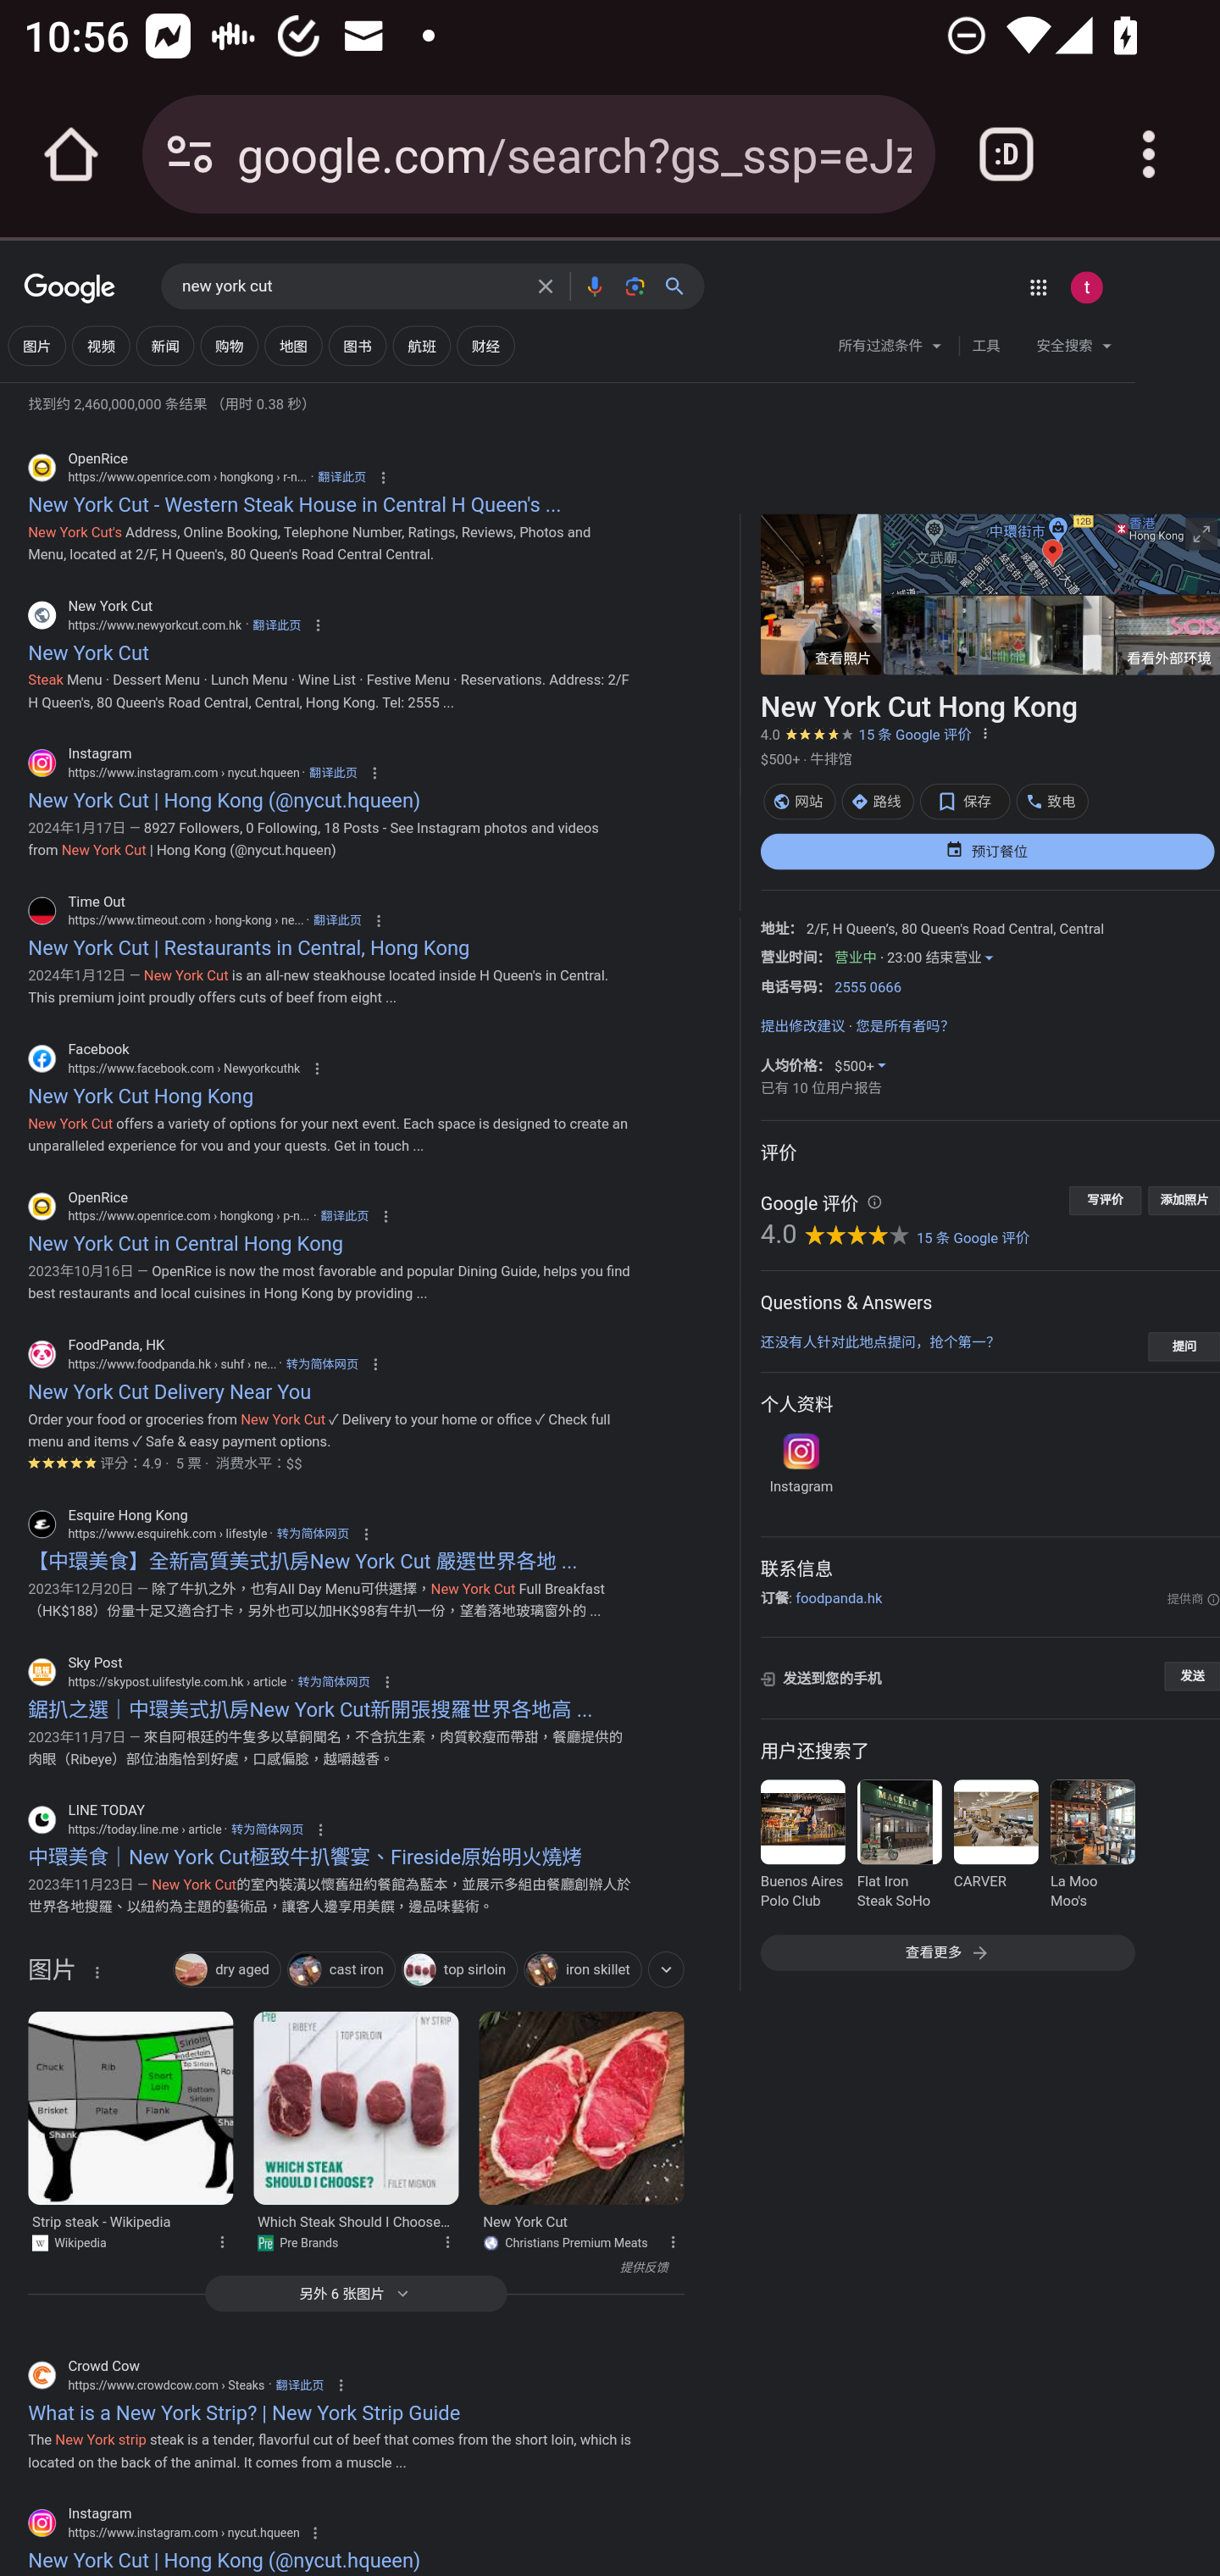  What do you see at coordinates (890, 349) in the screenshot?
I see `所有过滤条件` at bounding box center [890, 349].